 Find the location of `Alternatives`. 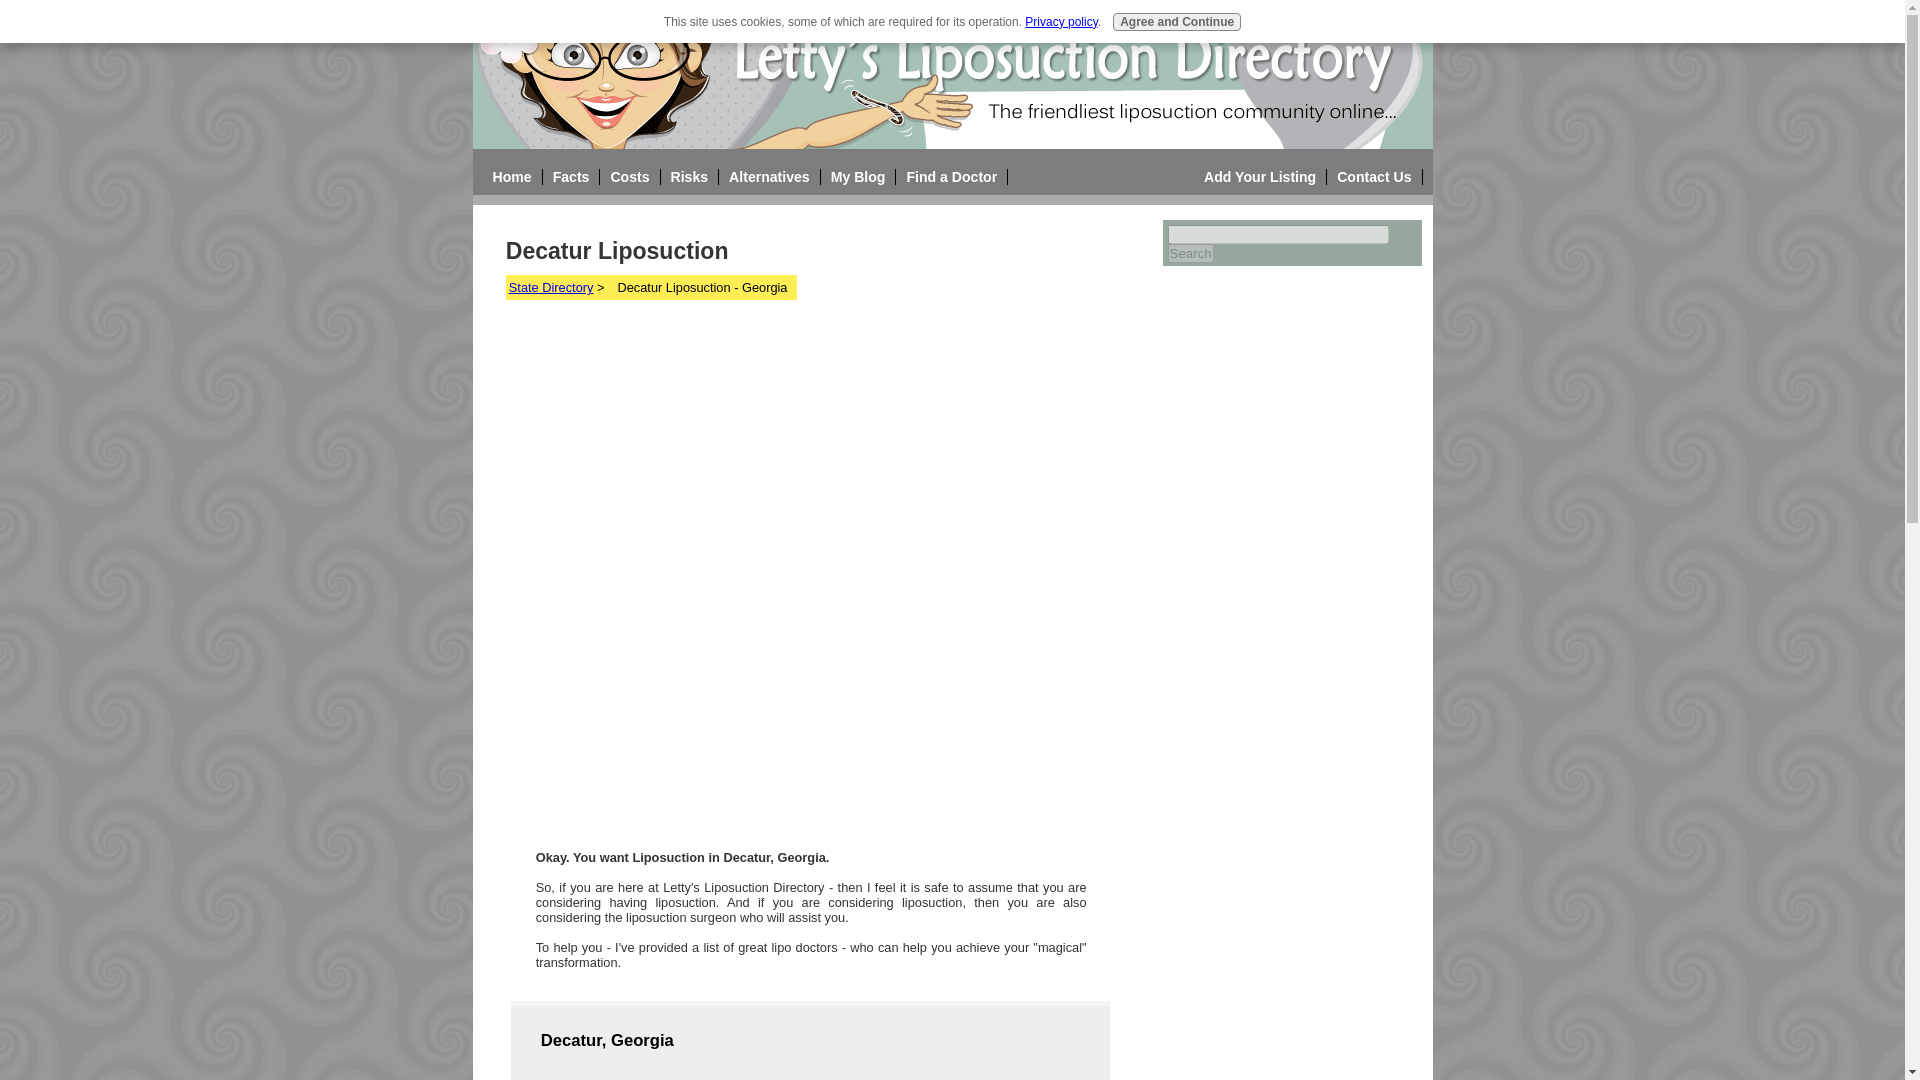

Alternatives is located at coordinates (770, 176).